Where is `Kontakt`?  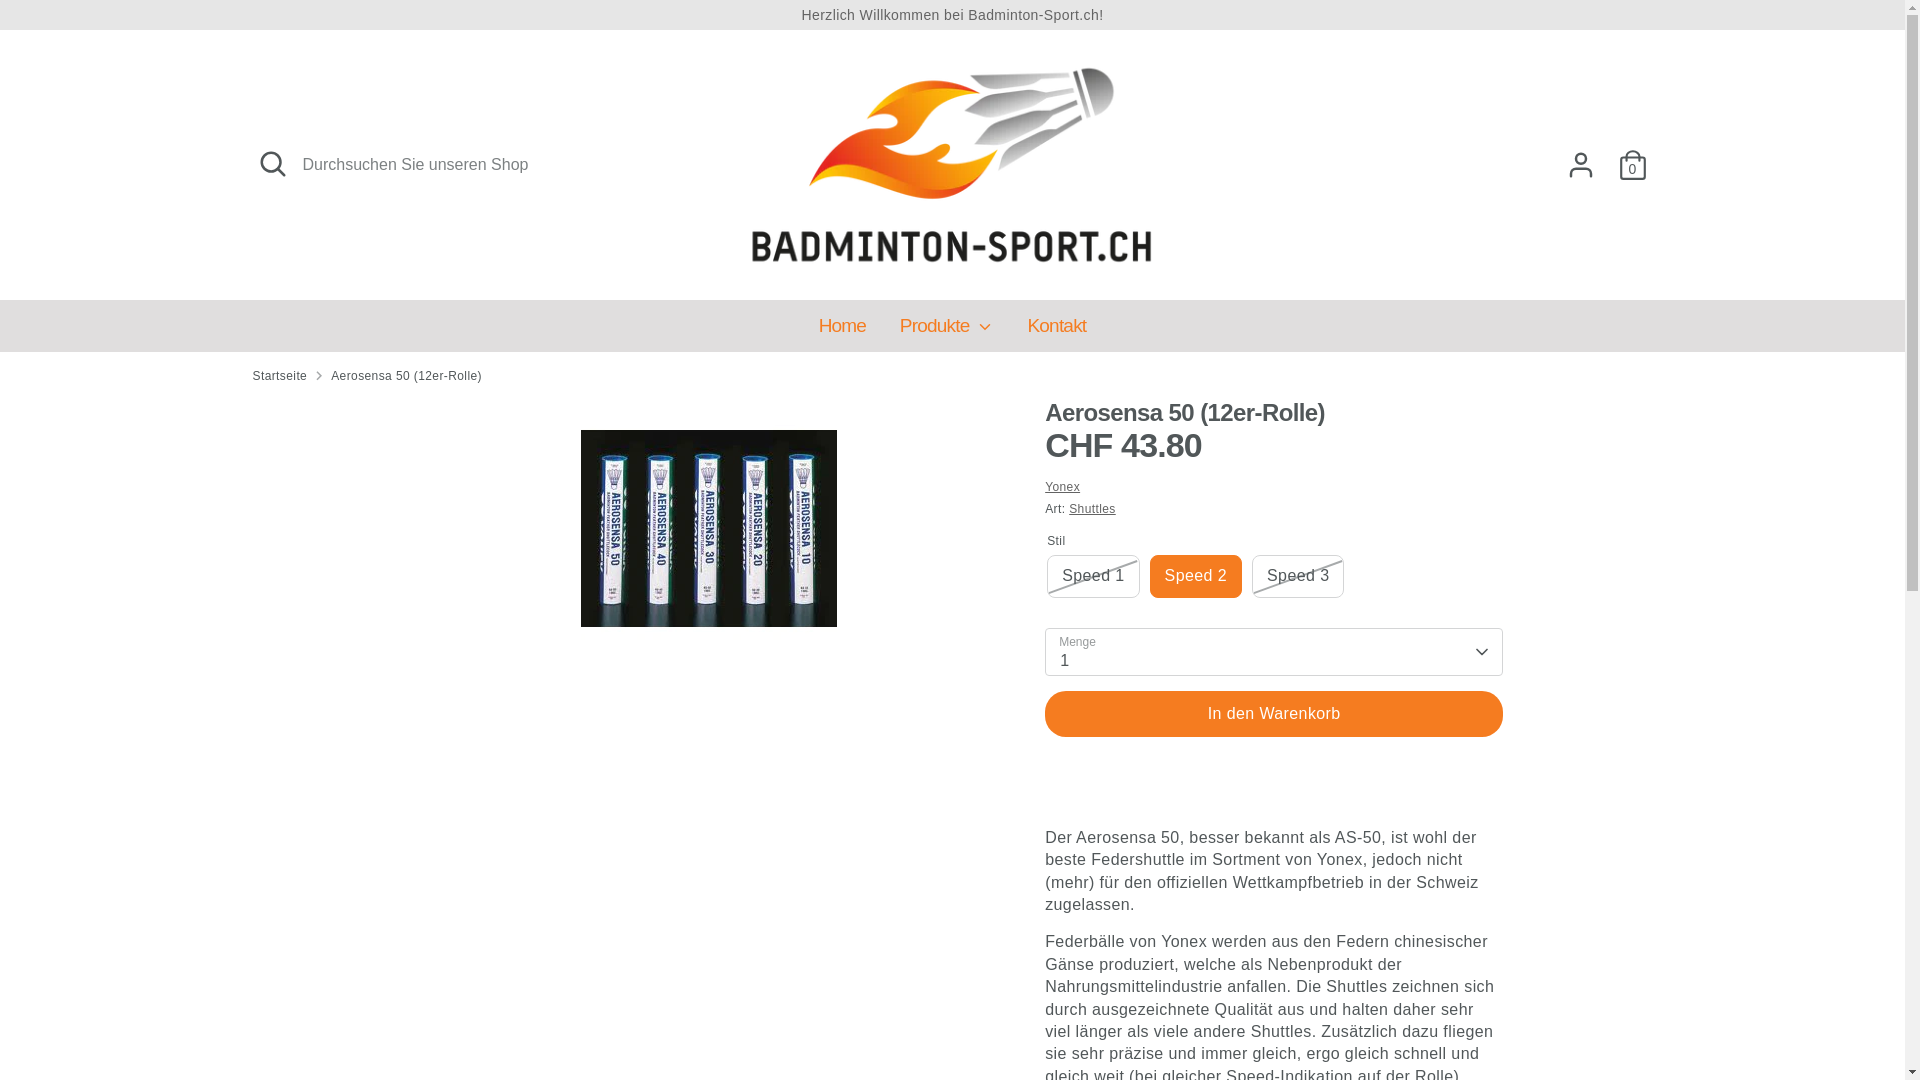 Kontakt is located at coordinates (1056, 332).